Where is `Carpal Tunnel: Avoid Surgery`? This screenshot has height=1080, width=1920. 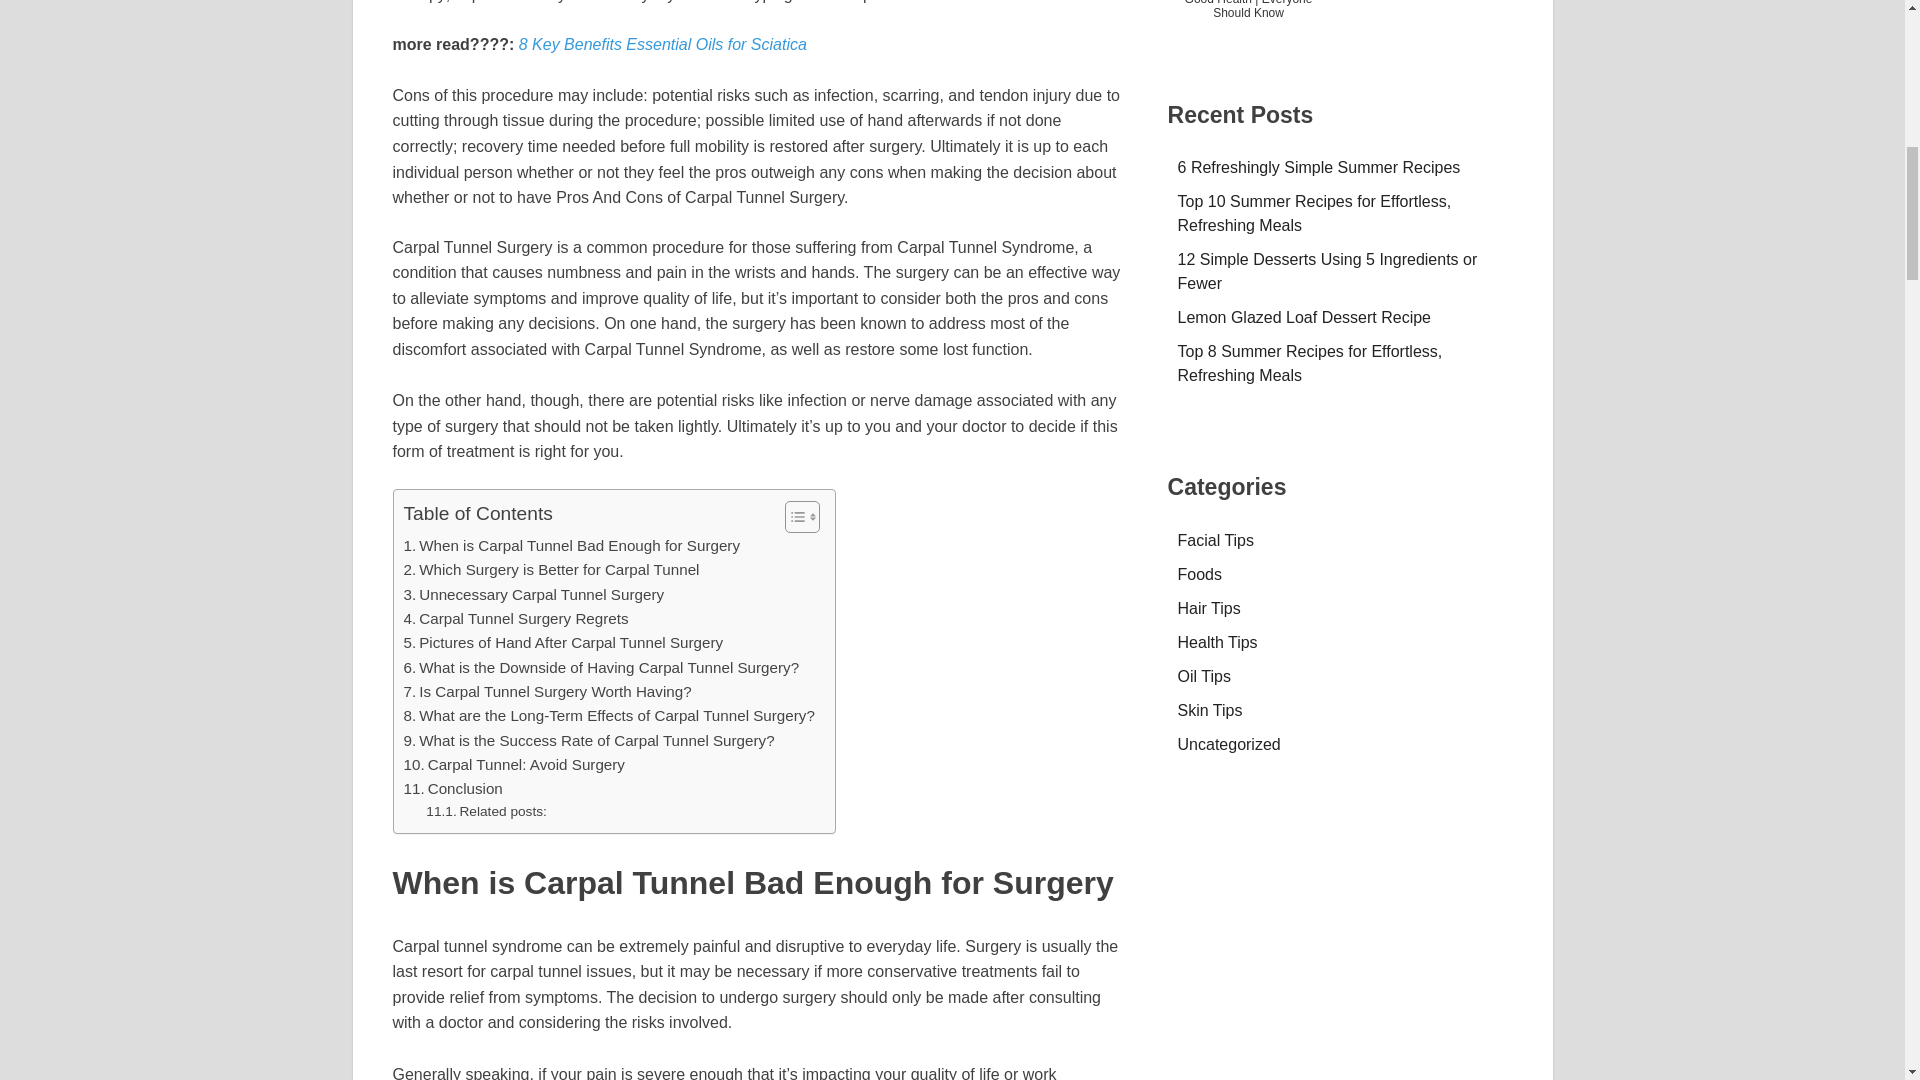 Carpal Tunnel: Avoid Surgery is located at coordinates (514, 764).